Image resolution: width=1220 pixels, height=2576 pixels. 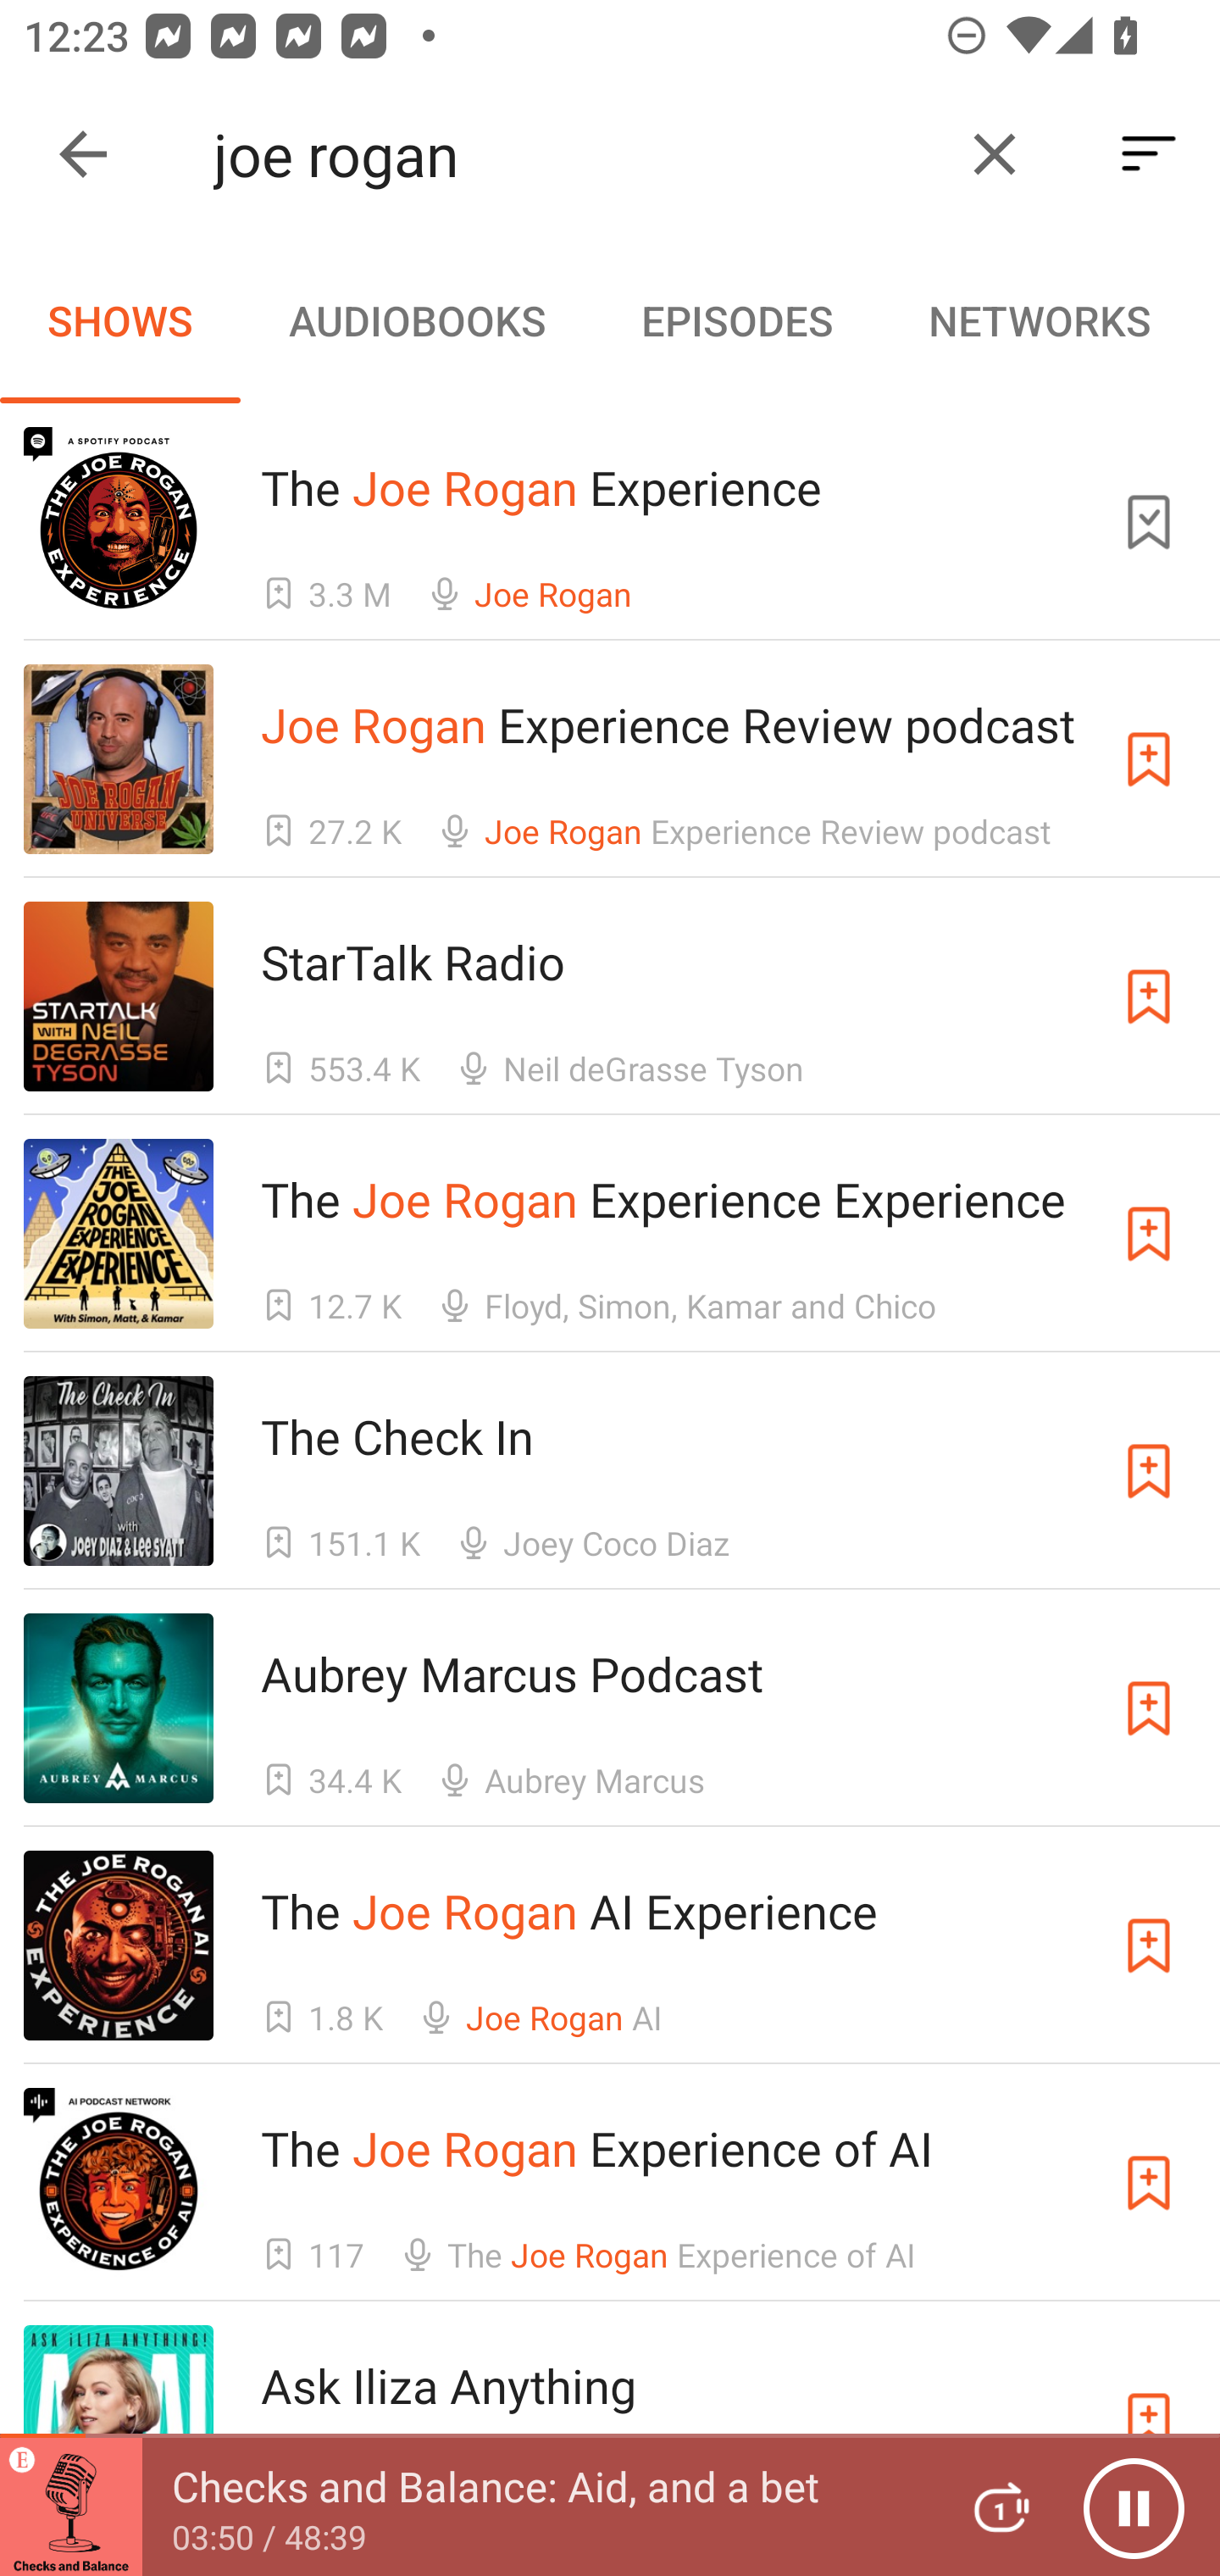 What do you see at coordinates (83, 154) in the screenshot?
I see `Collapse` at bounding box center [83, 154].